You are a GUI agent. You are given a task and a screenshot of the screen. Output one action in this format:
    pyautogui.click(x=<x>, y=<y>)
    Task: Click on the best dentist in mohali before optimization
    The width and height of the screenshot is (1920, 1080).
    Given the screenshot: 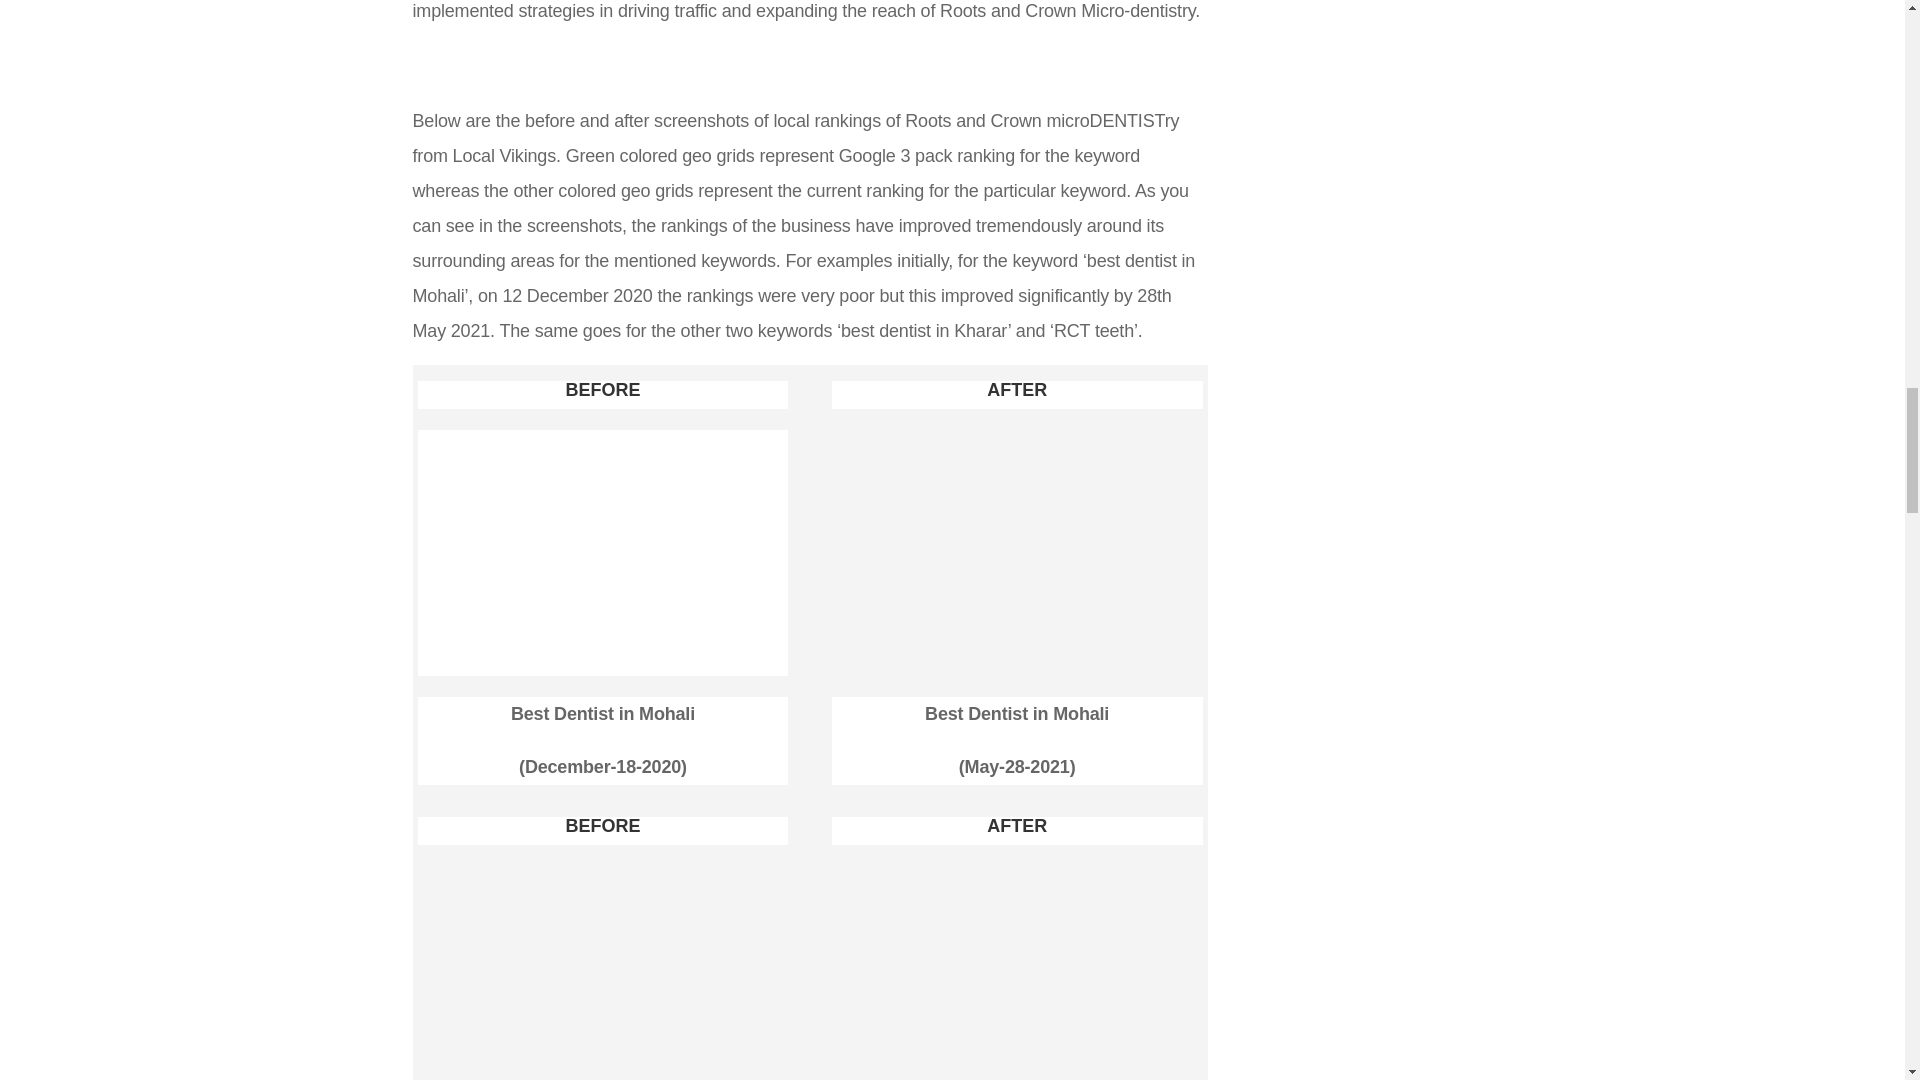 What is the action you would take?
    pyautogui.click(x=604, y=676)
    